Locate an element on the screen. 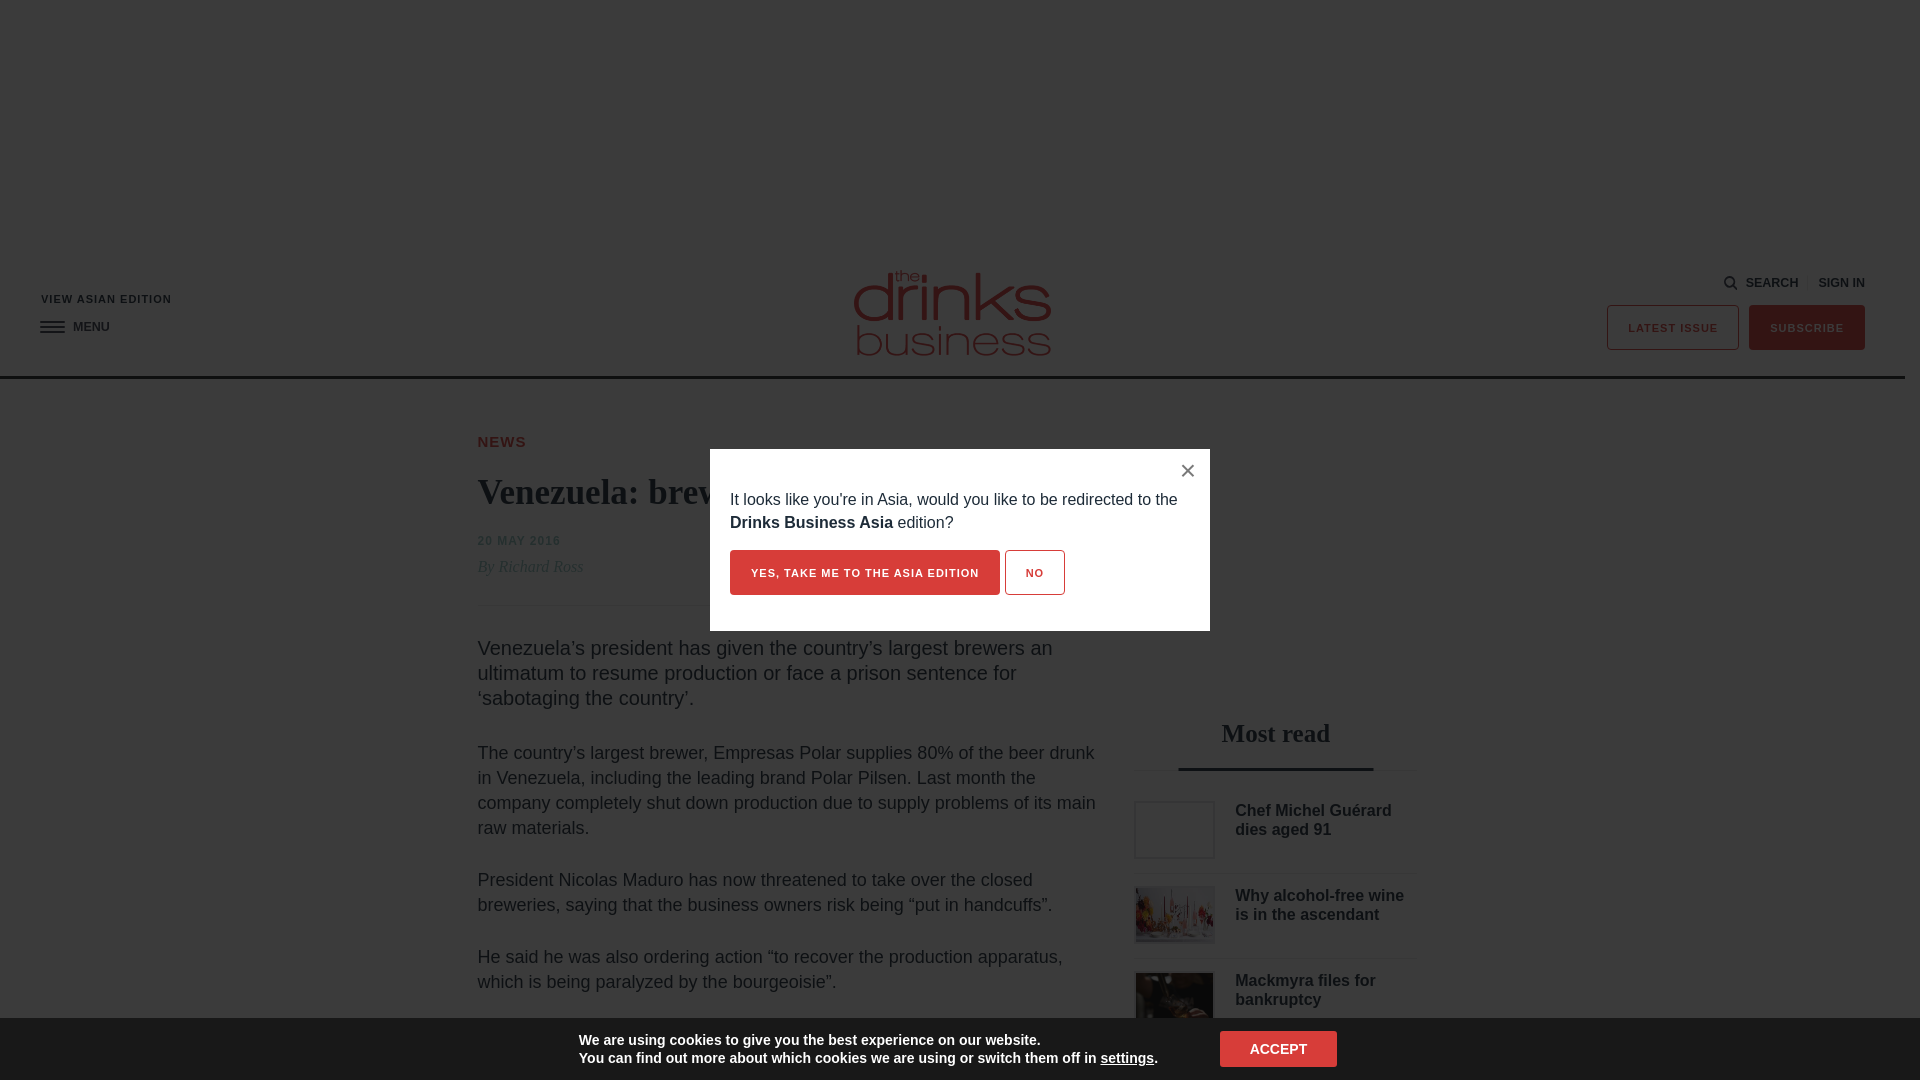 The height and width of the screenshot is (1080, 1920). NO is located at coordinates (1034, 572).